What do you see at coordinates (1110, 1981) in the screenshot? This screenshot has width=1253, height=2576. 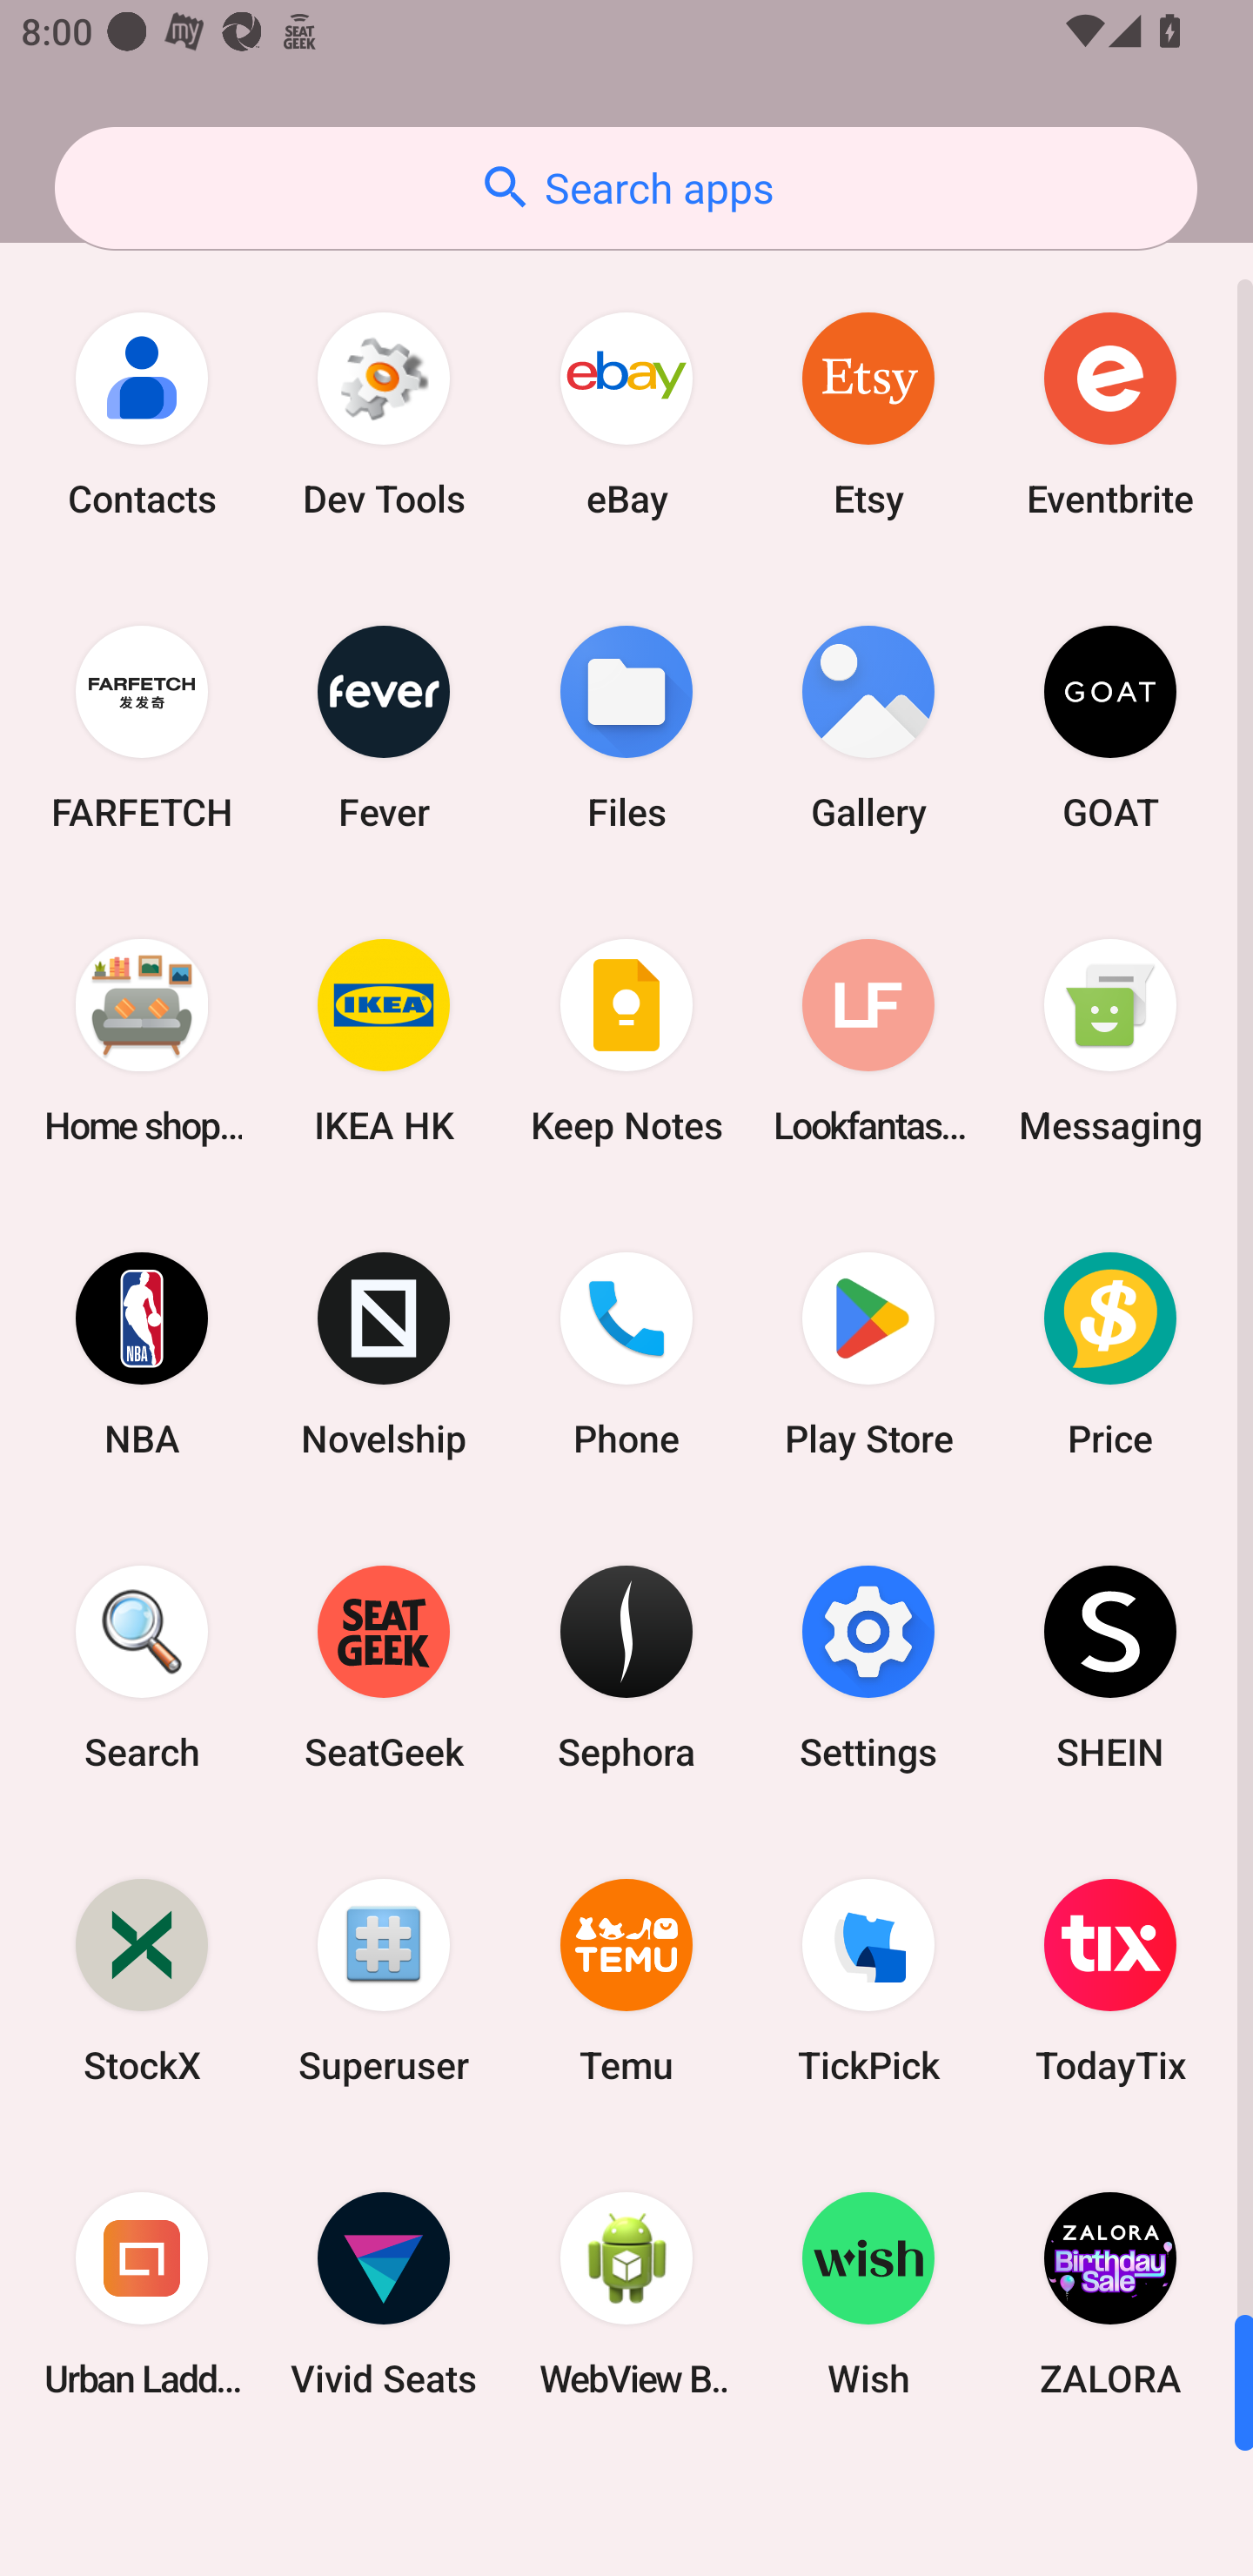 I see `TodayTix` at bounding box center [1110, 1981].